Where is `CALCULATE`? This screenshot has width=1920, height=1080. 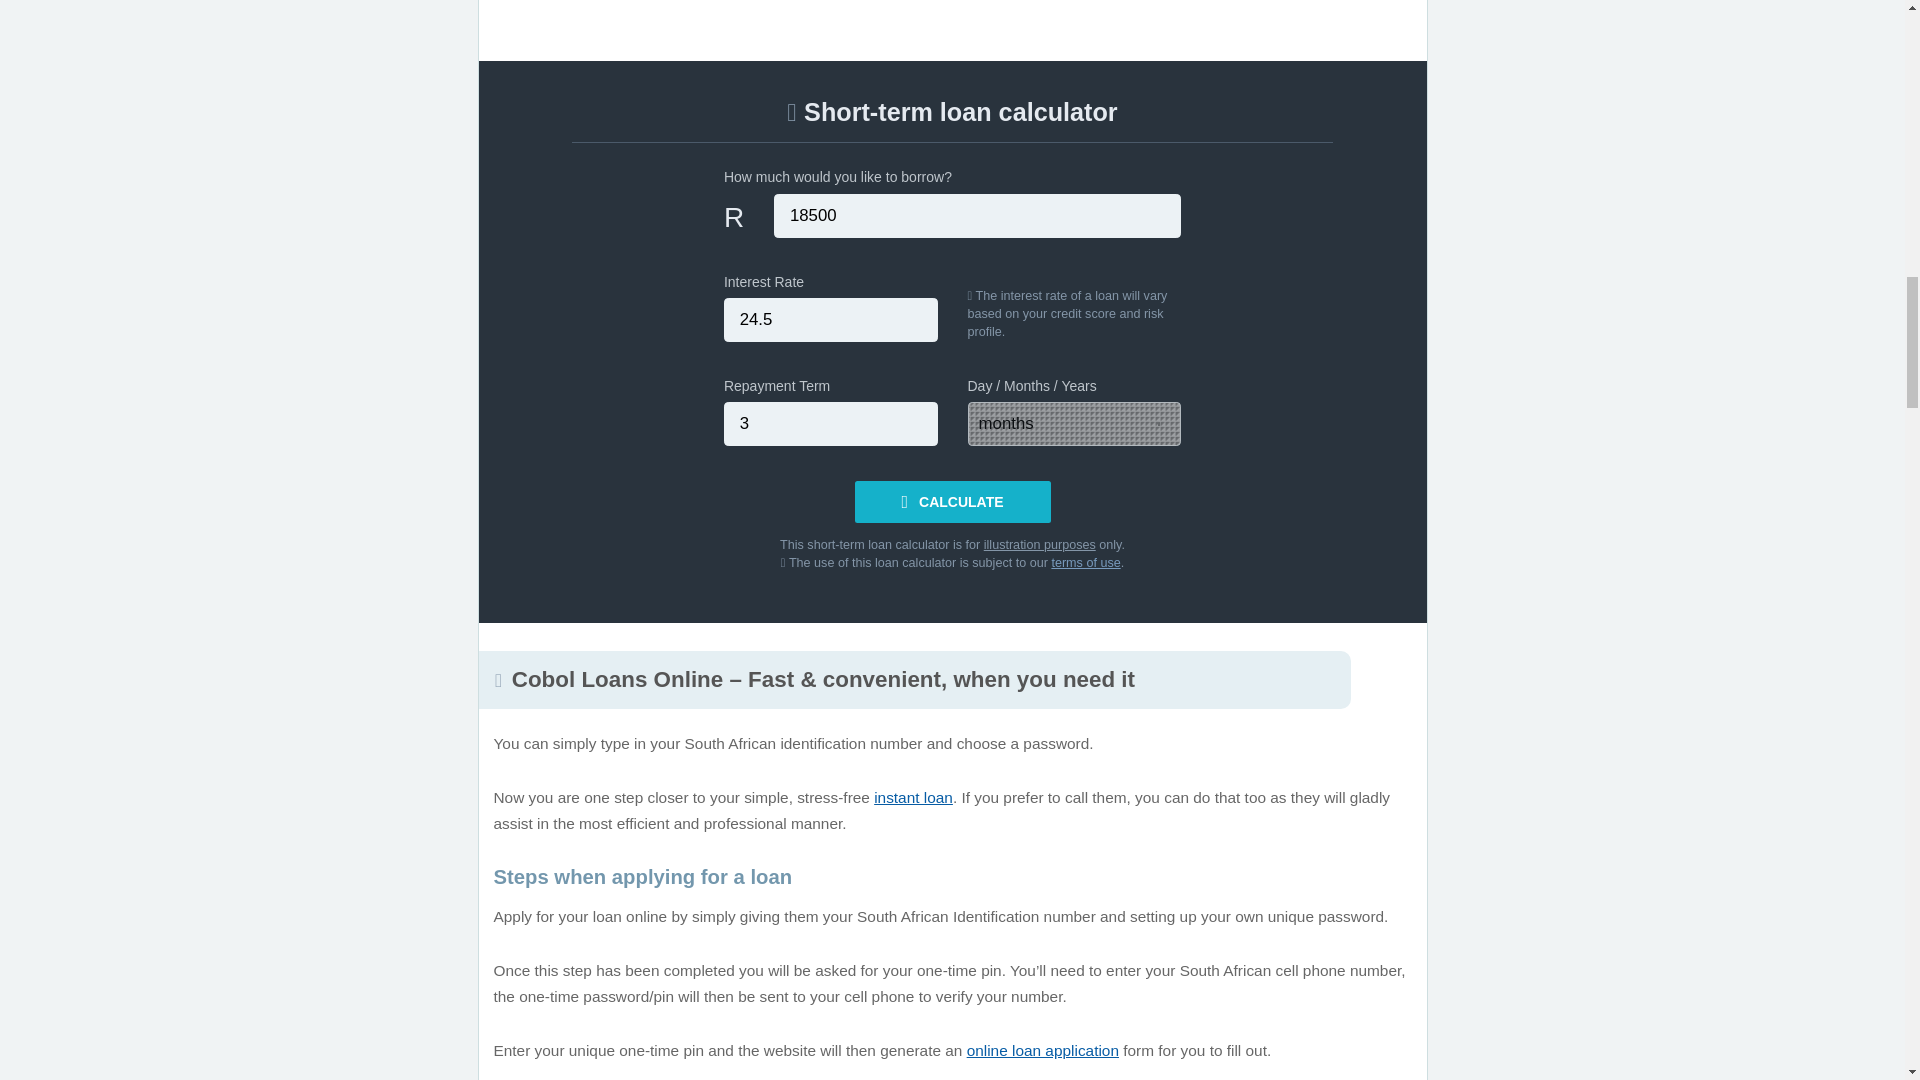 CALCULATE is located at coordinates (952, 501).